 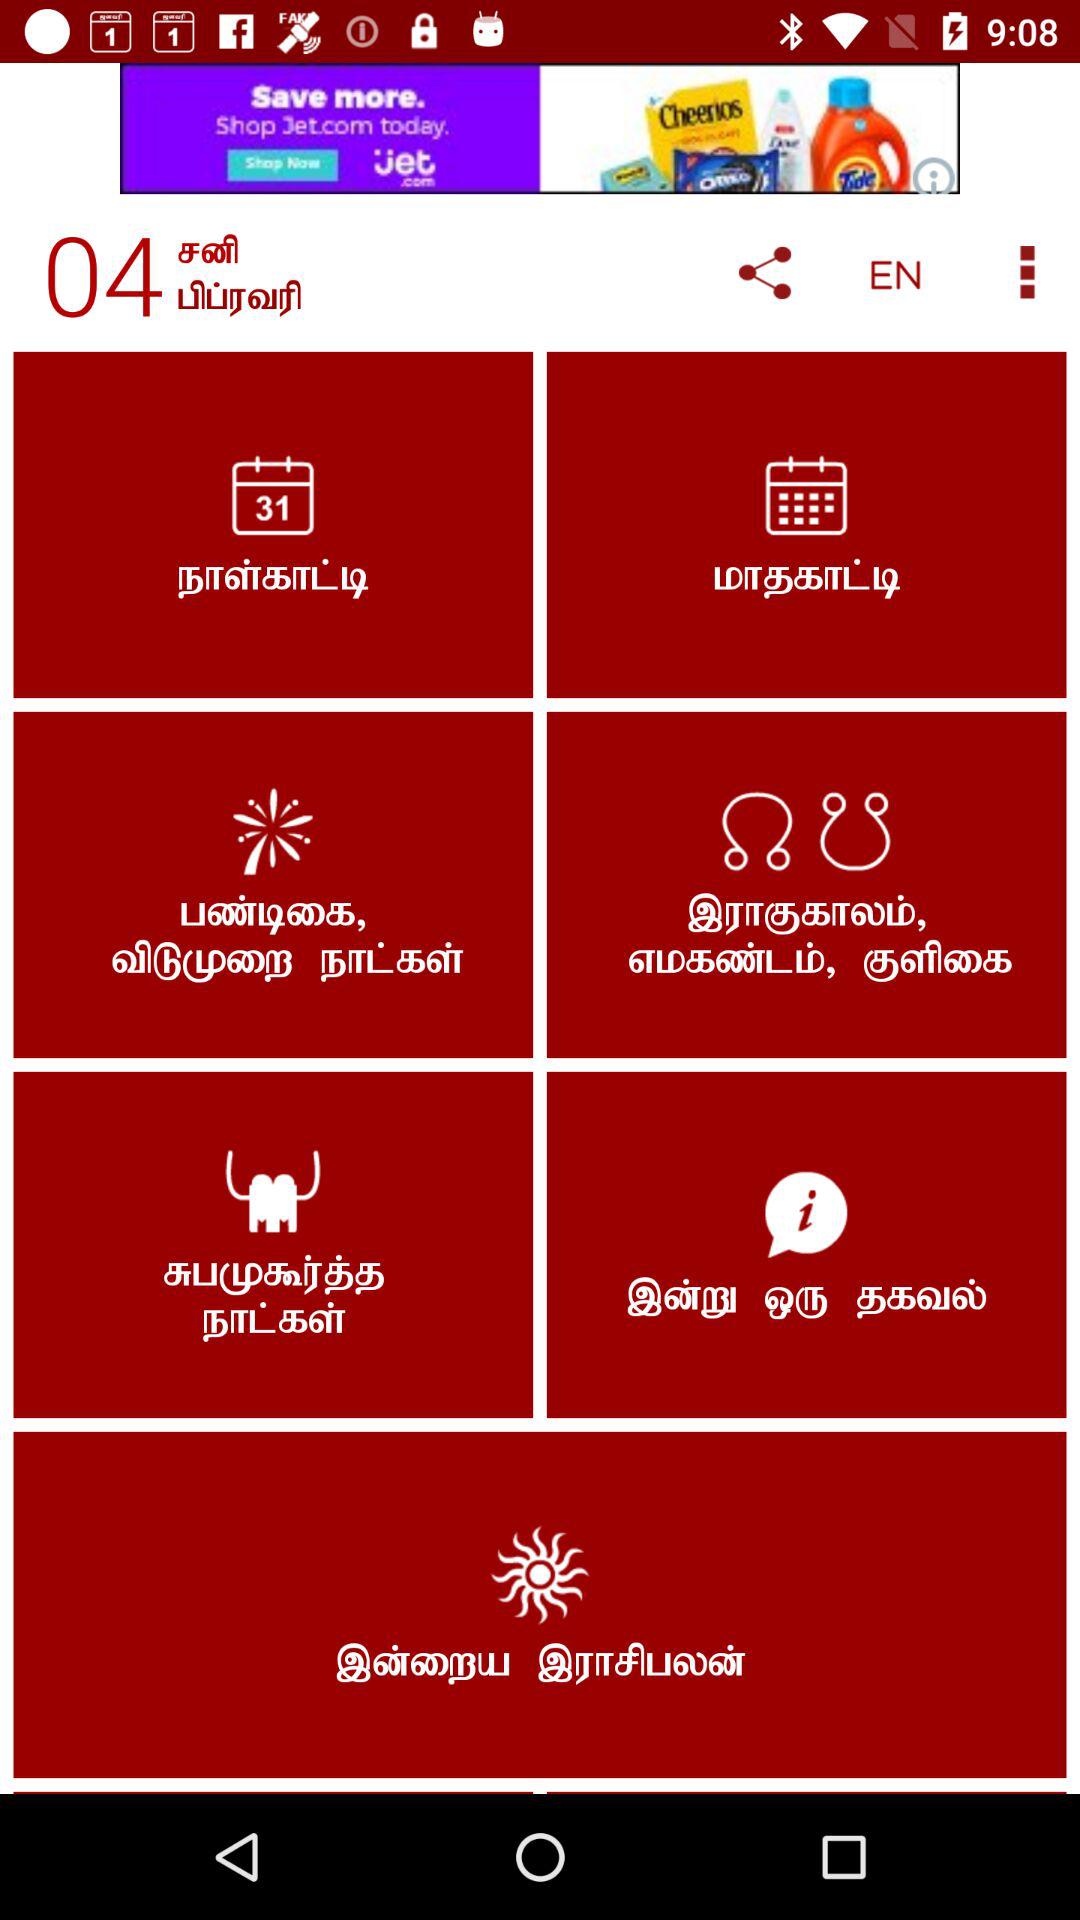 What do you see at coordinates (764, 272) in the screenshot?
I see `share` at bounding box center [764, 272].